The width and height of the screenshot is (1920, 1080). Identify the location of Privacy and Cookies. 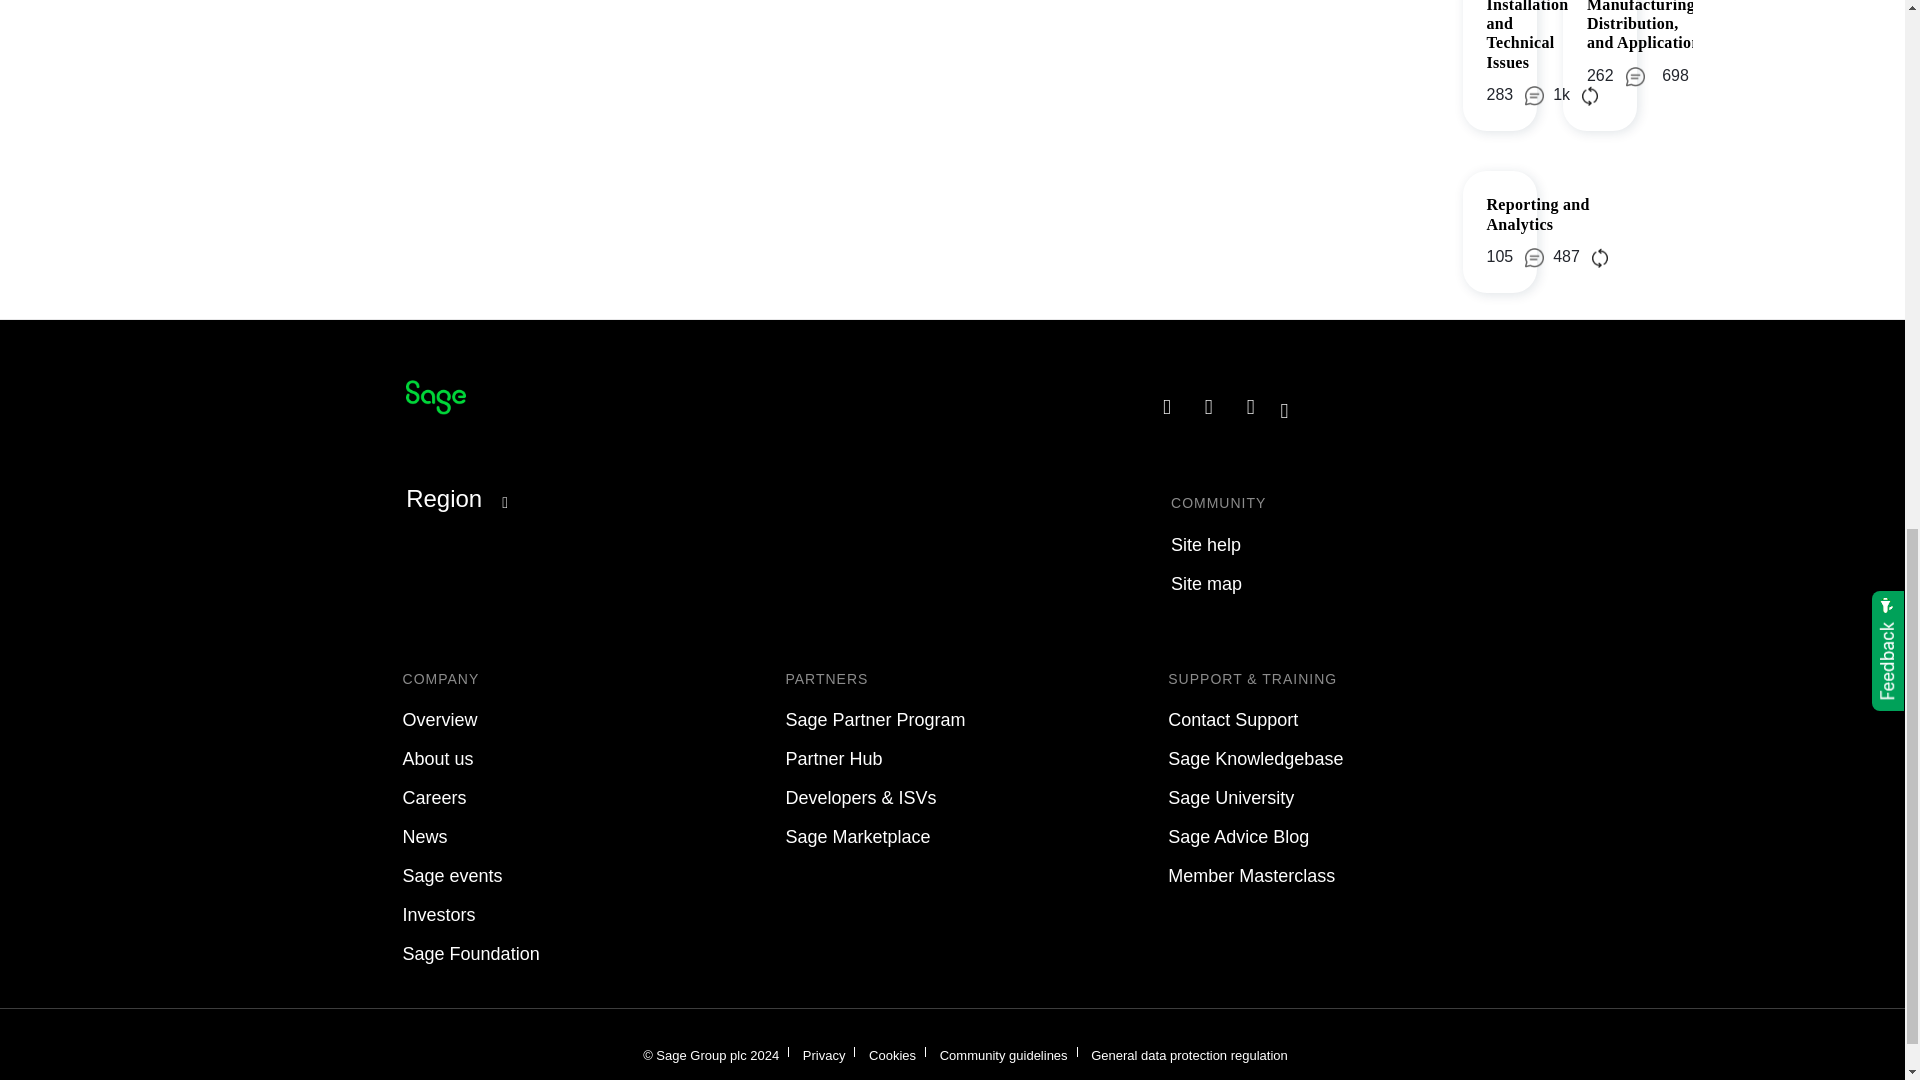
(892, 1054).